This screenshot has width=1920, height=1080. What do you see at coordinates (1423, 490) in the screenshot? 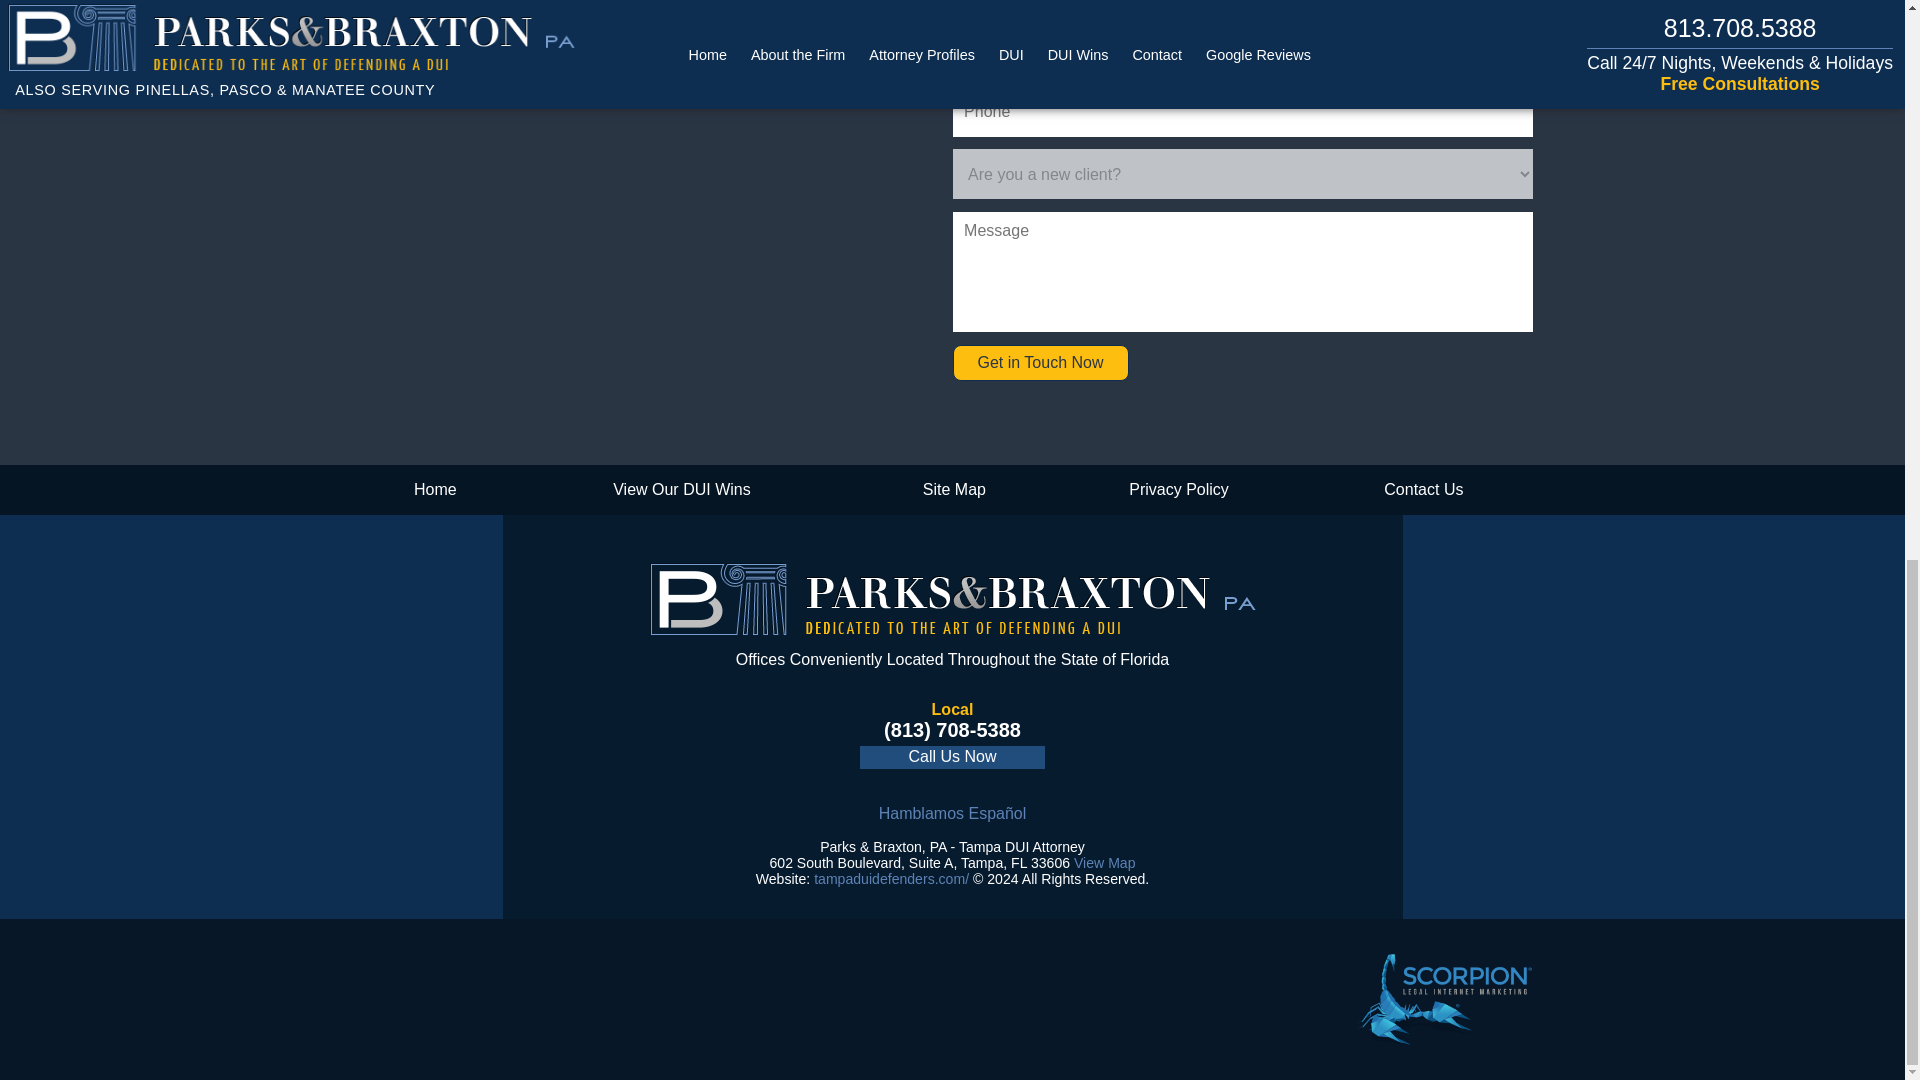
I see `Contact Us` at bounding box center [1423, 490].